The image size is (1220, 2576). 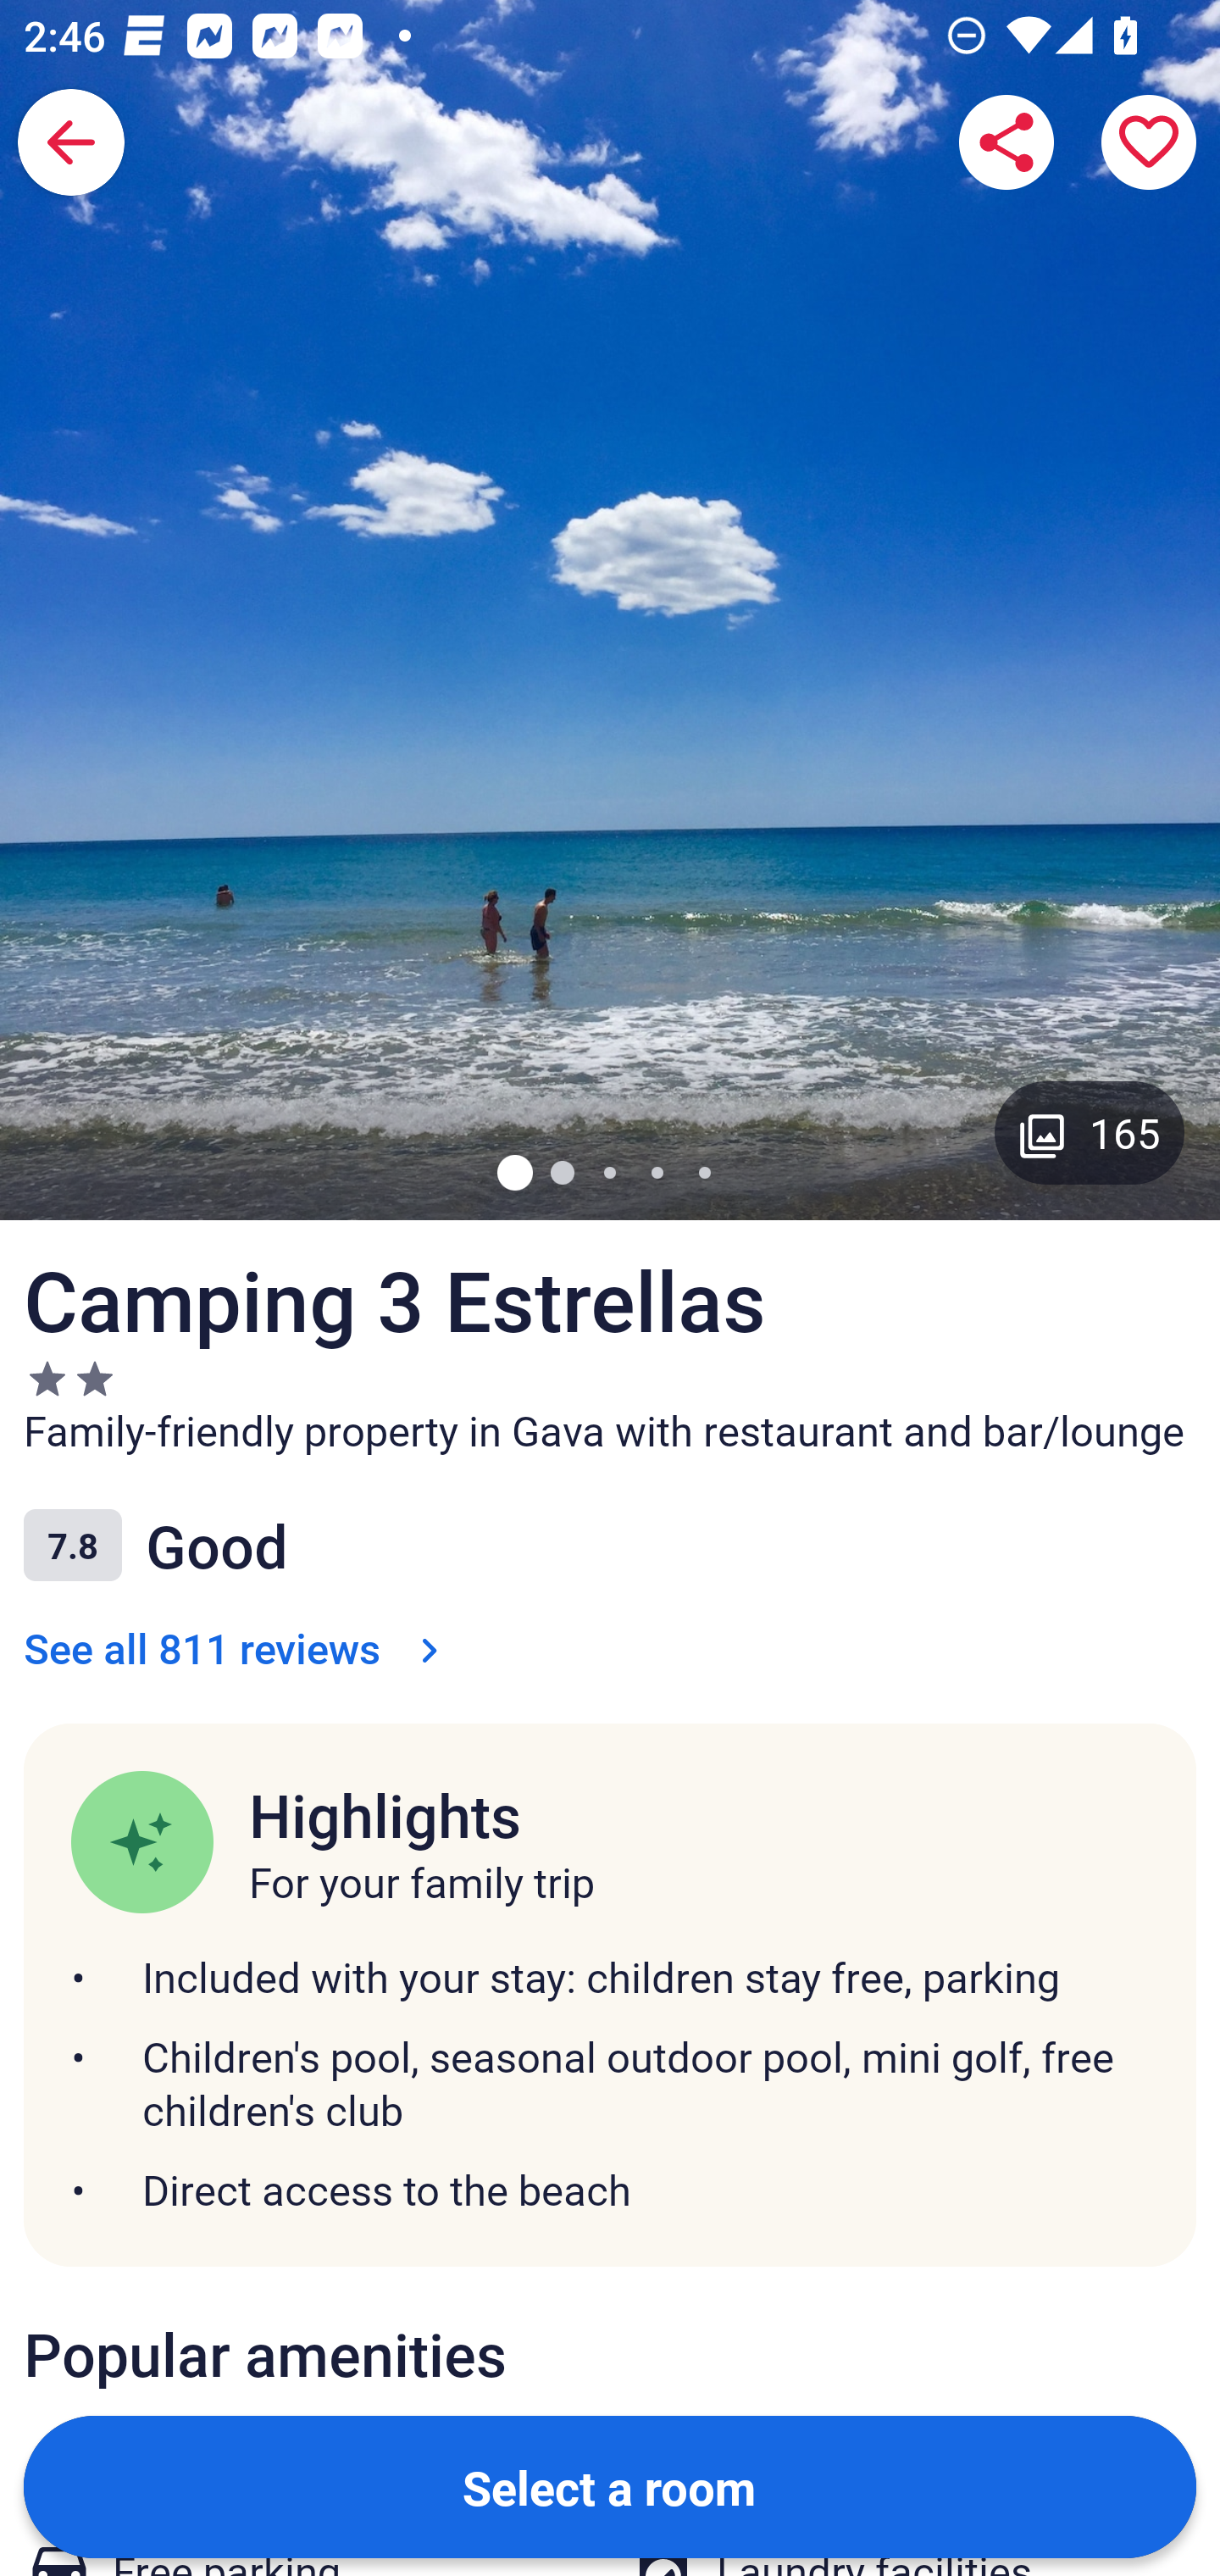 What do you see at coordinates (610, 2486) in the screenshot?
I see `Select a room Button Select a room` at bounding box center [610, 2486].